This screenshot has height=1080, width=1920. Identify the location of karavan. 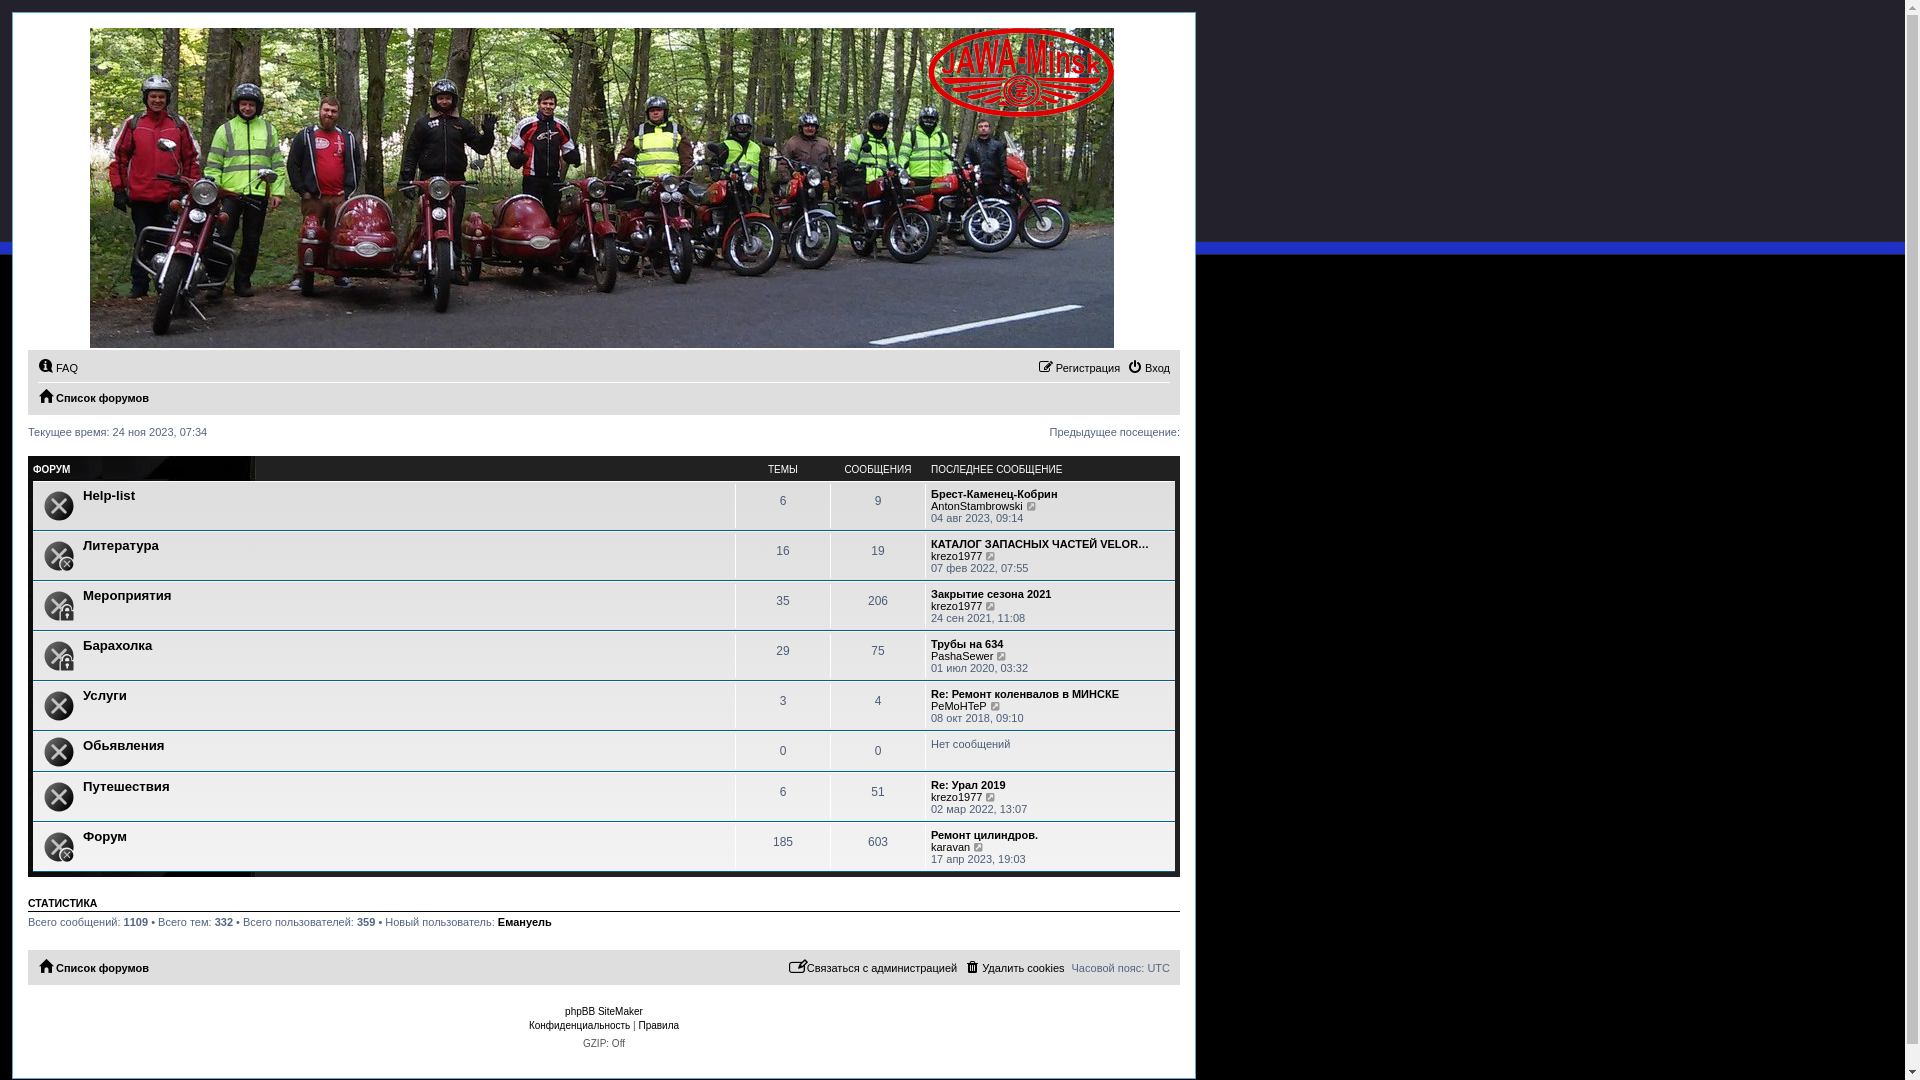
(950, 847).